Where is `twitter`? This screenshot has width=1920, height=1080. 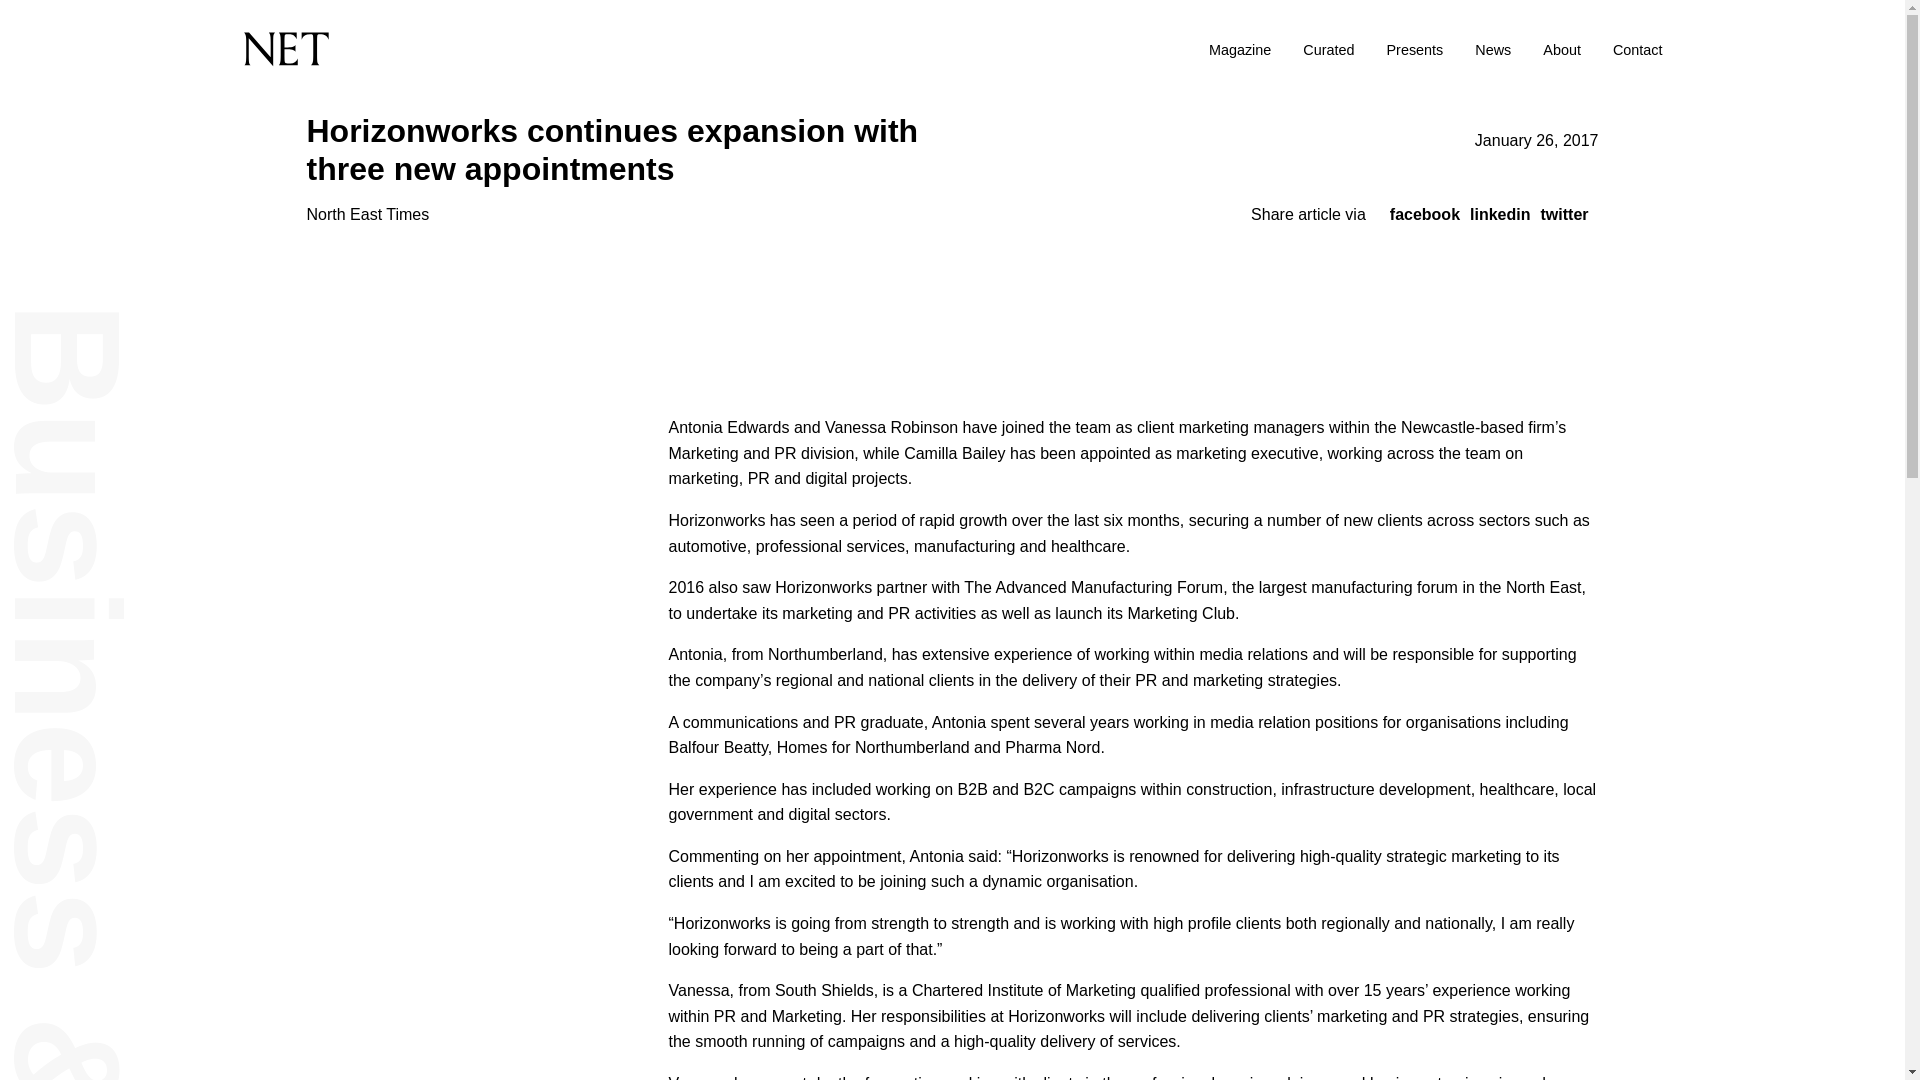 twitter is located at coordinates (1563, 214).